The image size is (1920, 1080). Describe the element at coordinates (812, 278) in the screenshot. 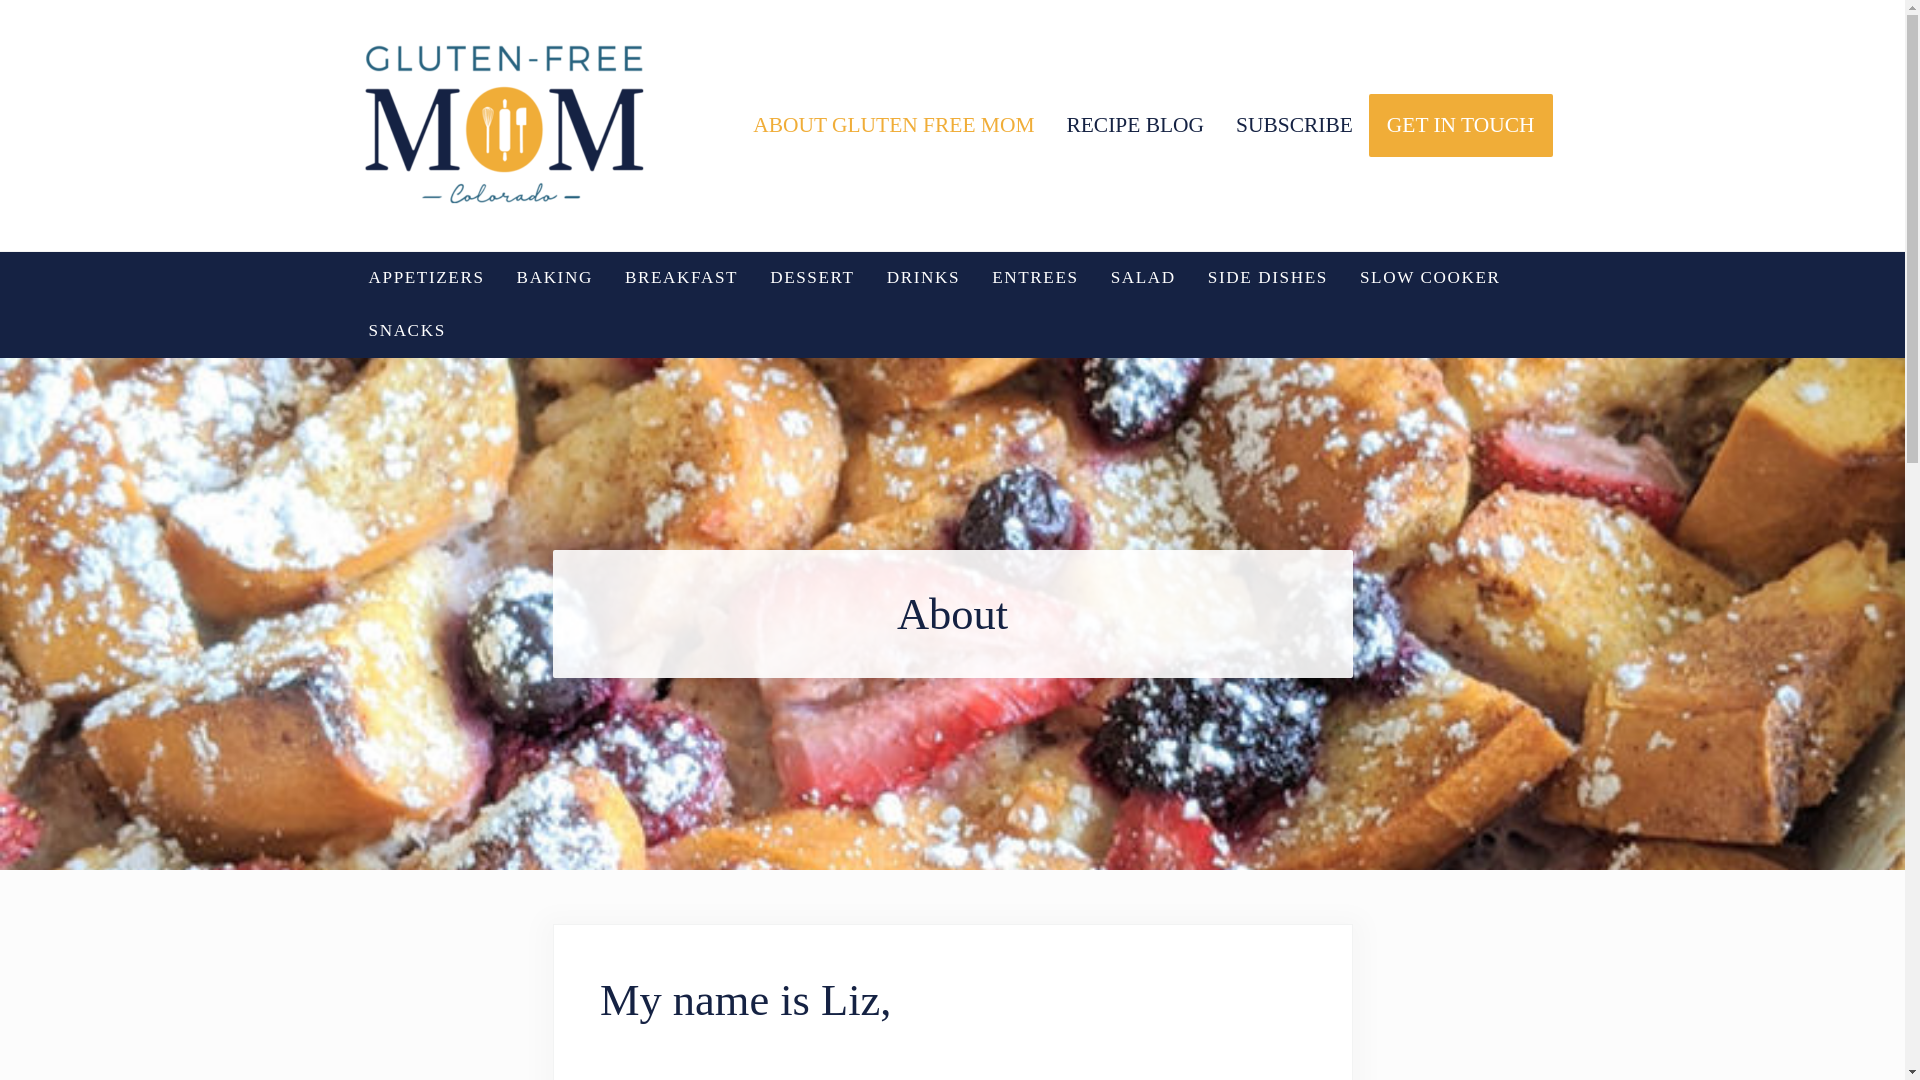

I see `DESSERT` at that location.